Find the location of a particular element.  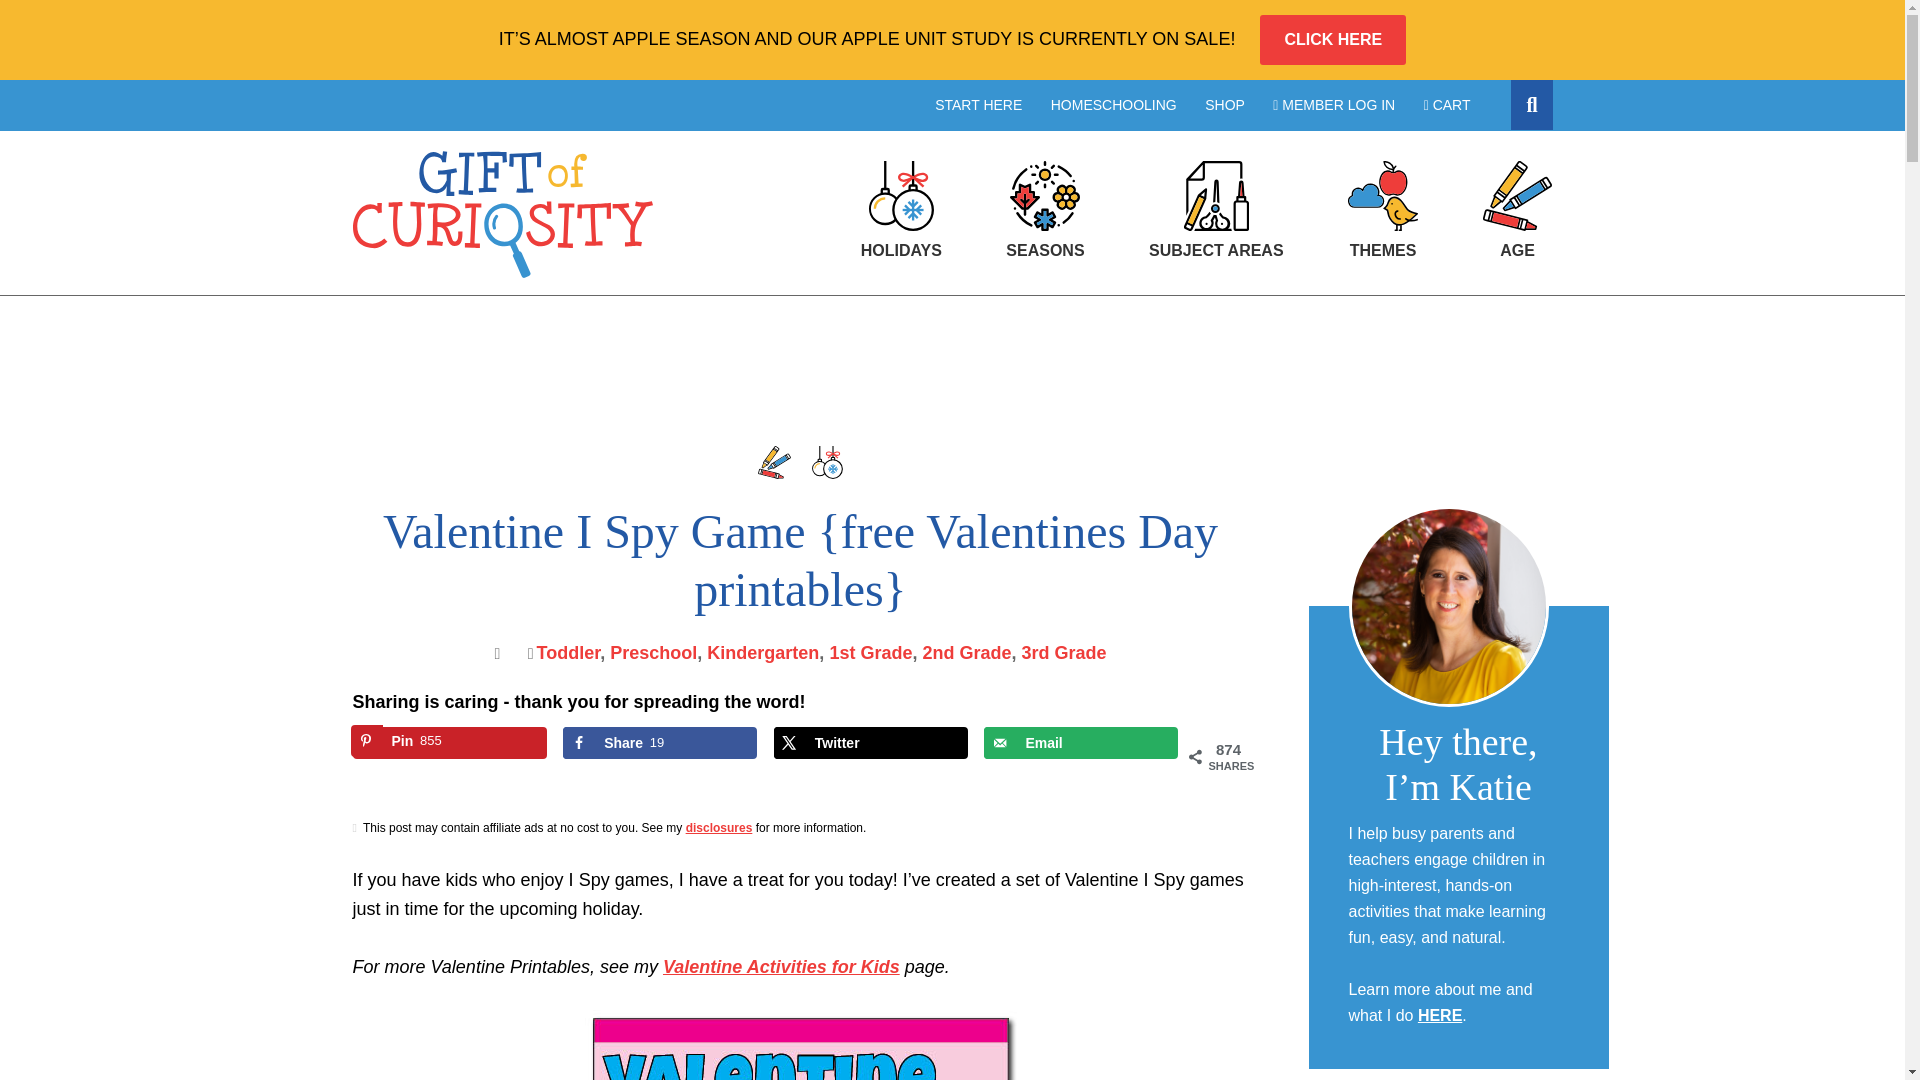

disclosures is located at coordinates (762, 652).